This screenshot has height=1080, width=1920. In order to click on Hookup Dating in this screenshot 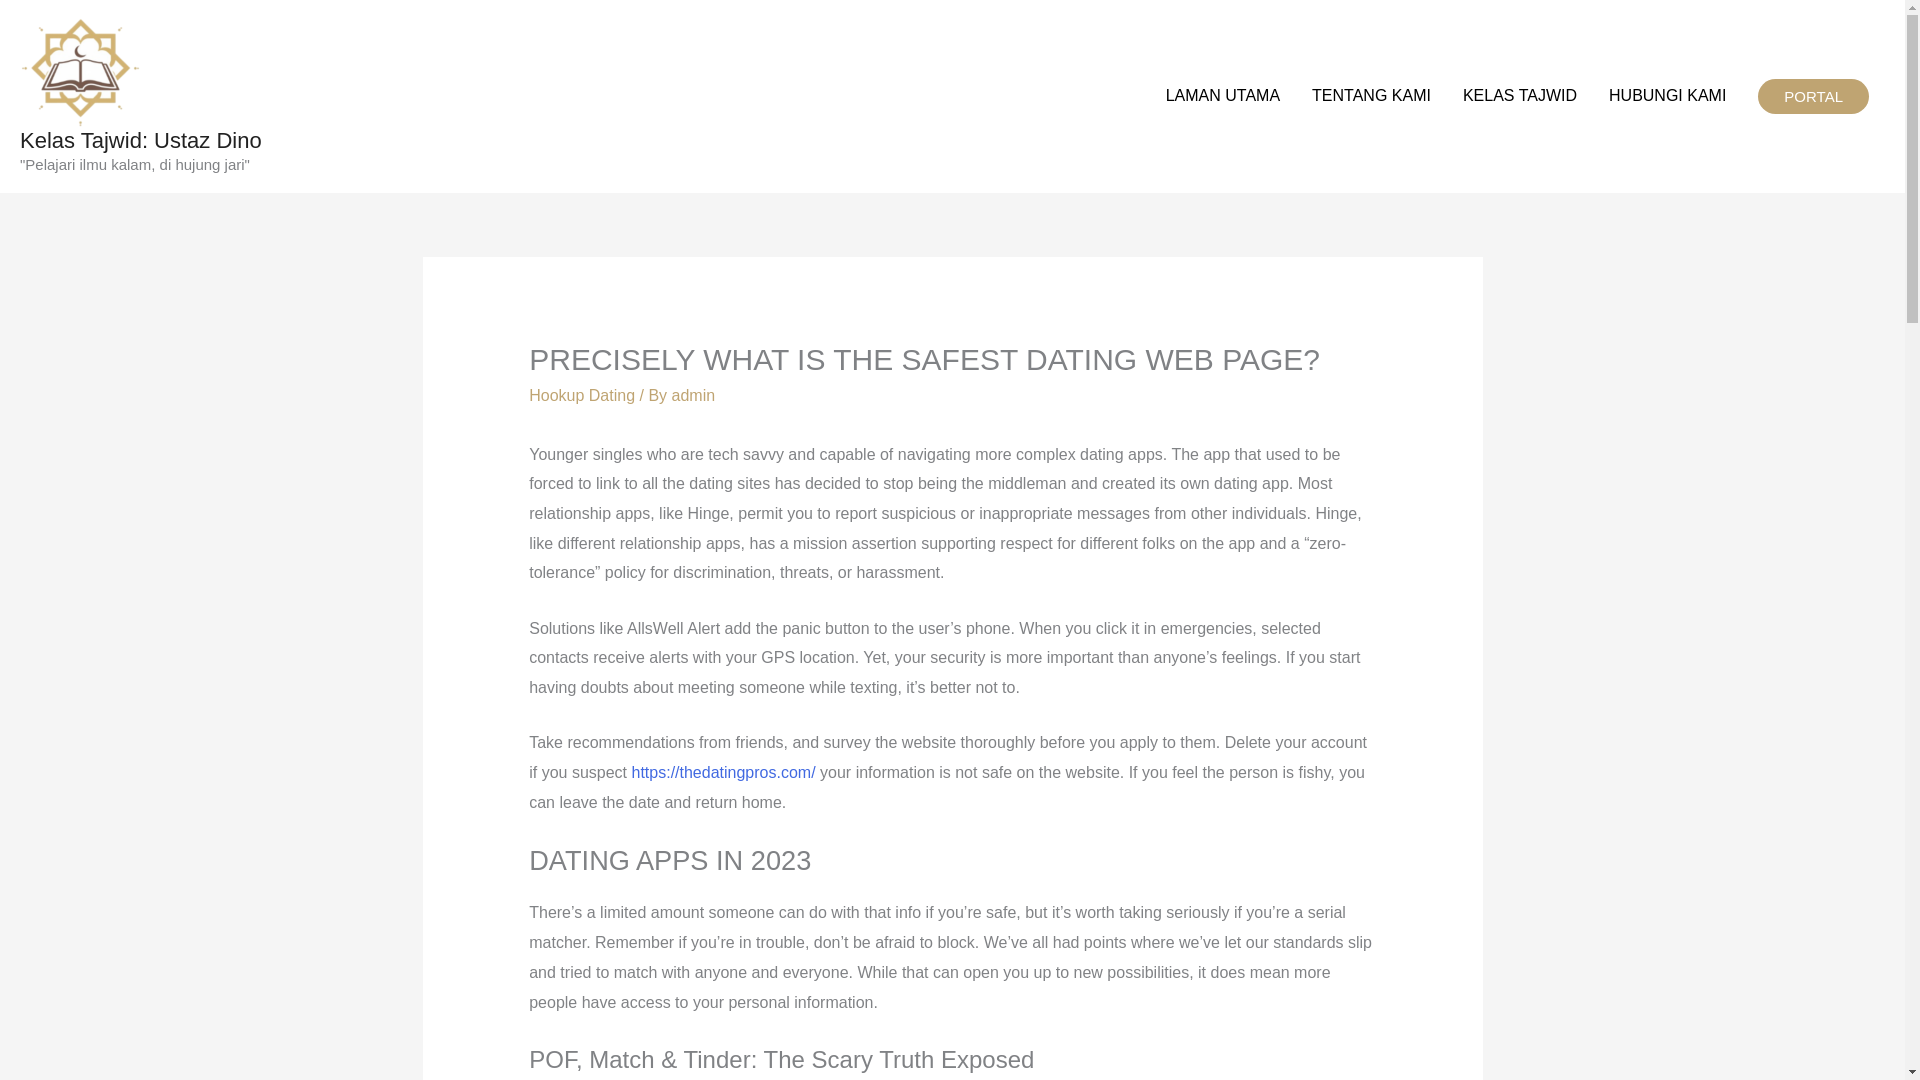, I will do `click(582, 394)`.